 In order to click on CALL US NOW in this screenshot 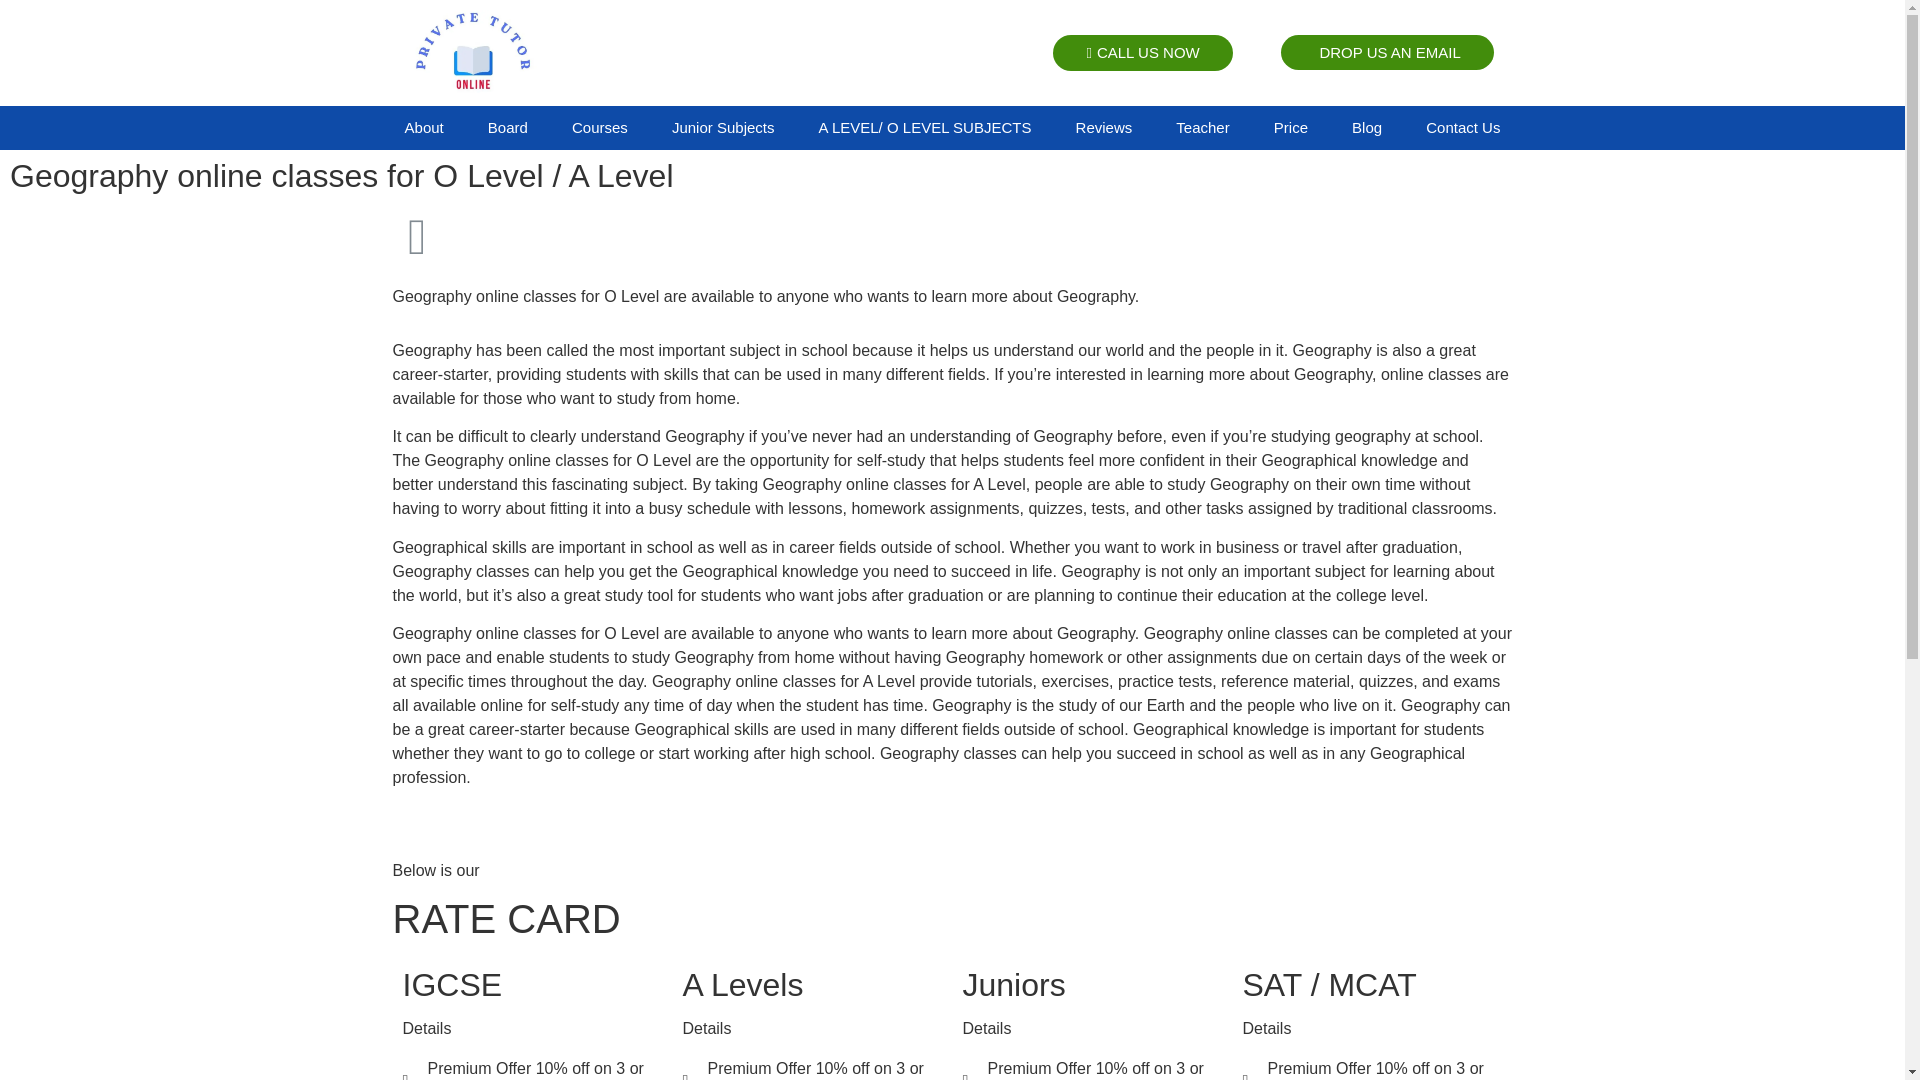, I will do `click(1142, 52)`.